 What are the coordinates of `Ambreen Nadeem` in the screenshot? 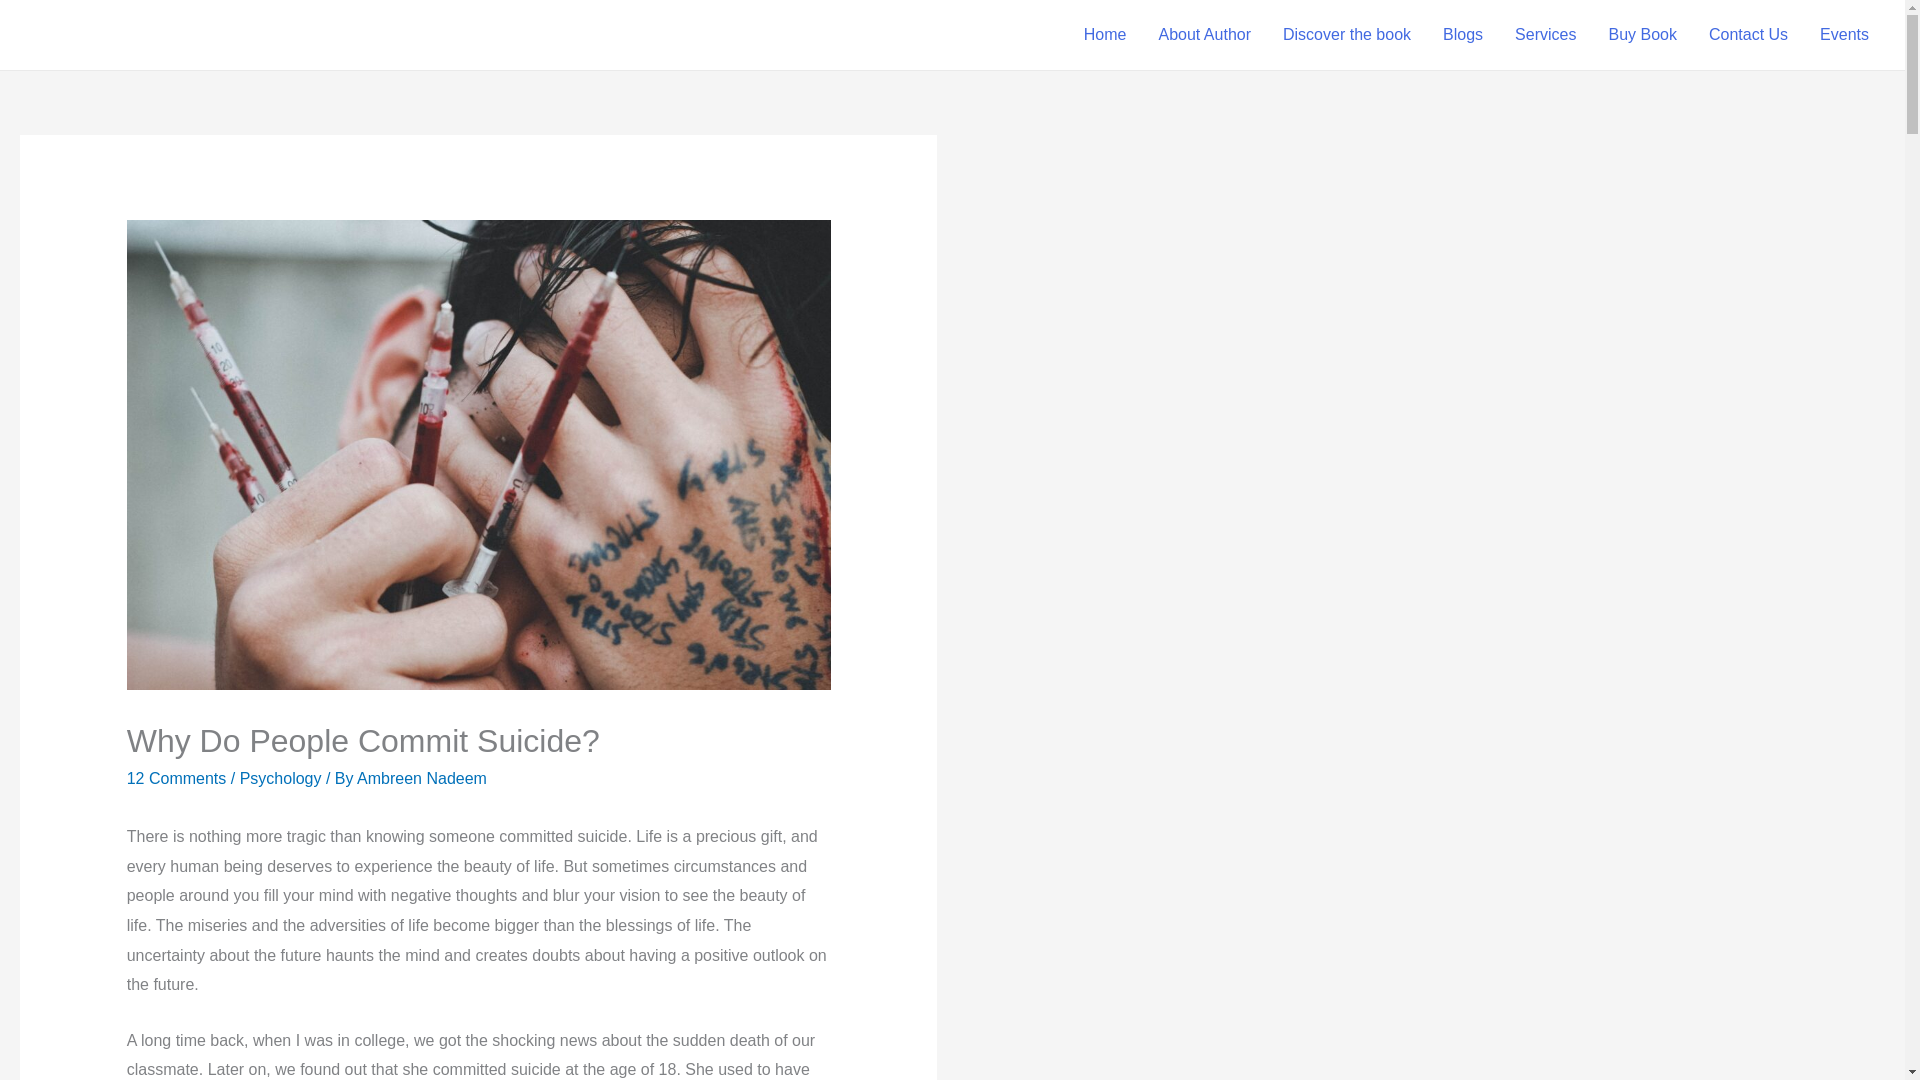 It's located at (422, 778).